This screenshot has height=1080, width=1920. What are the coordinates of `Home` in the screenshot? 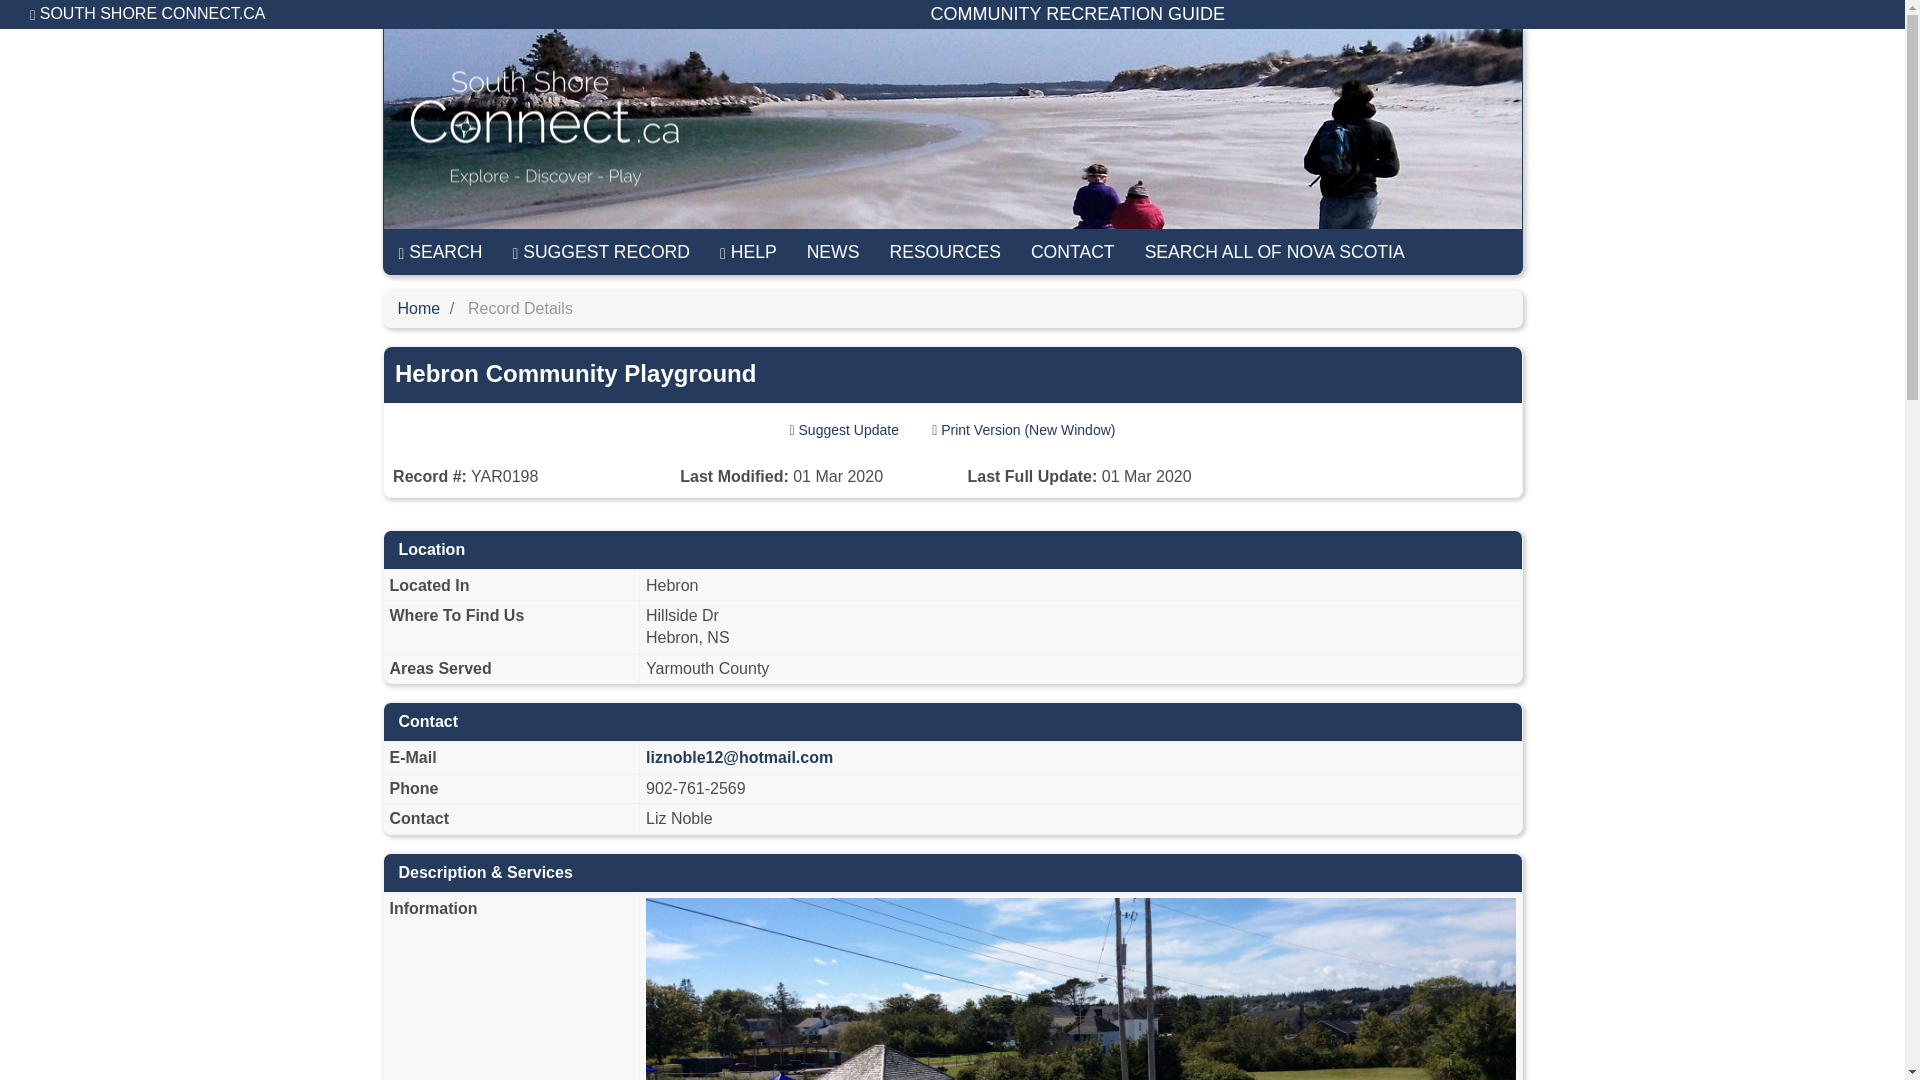 It's located at (419, 308).